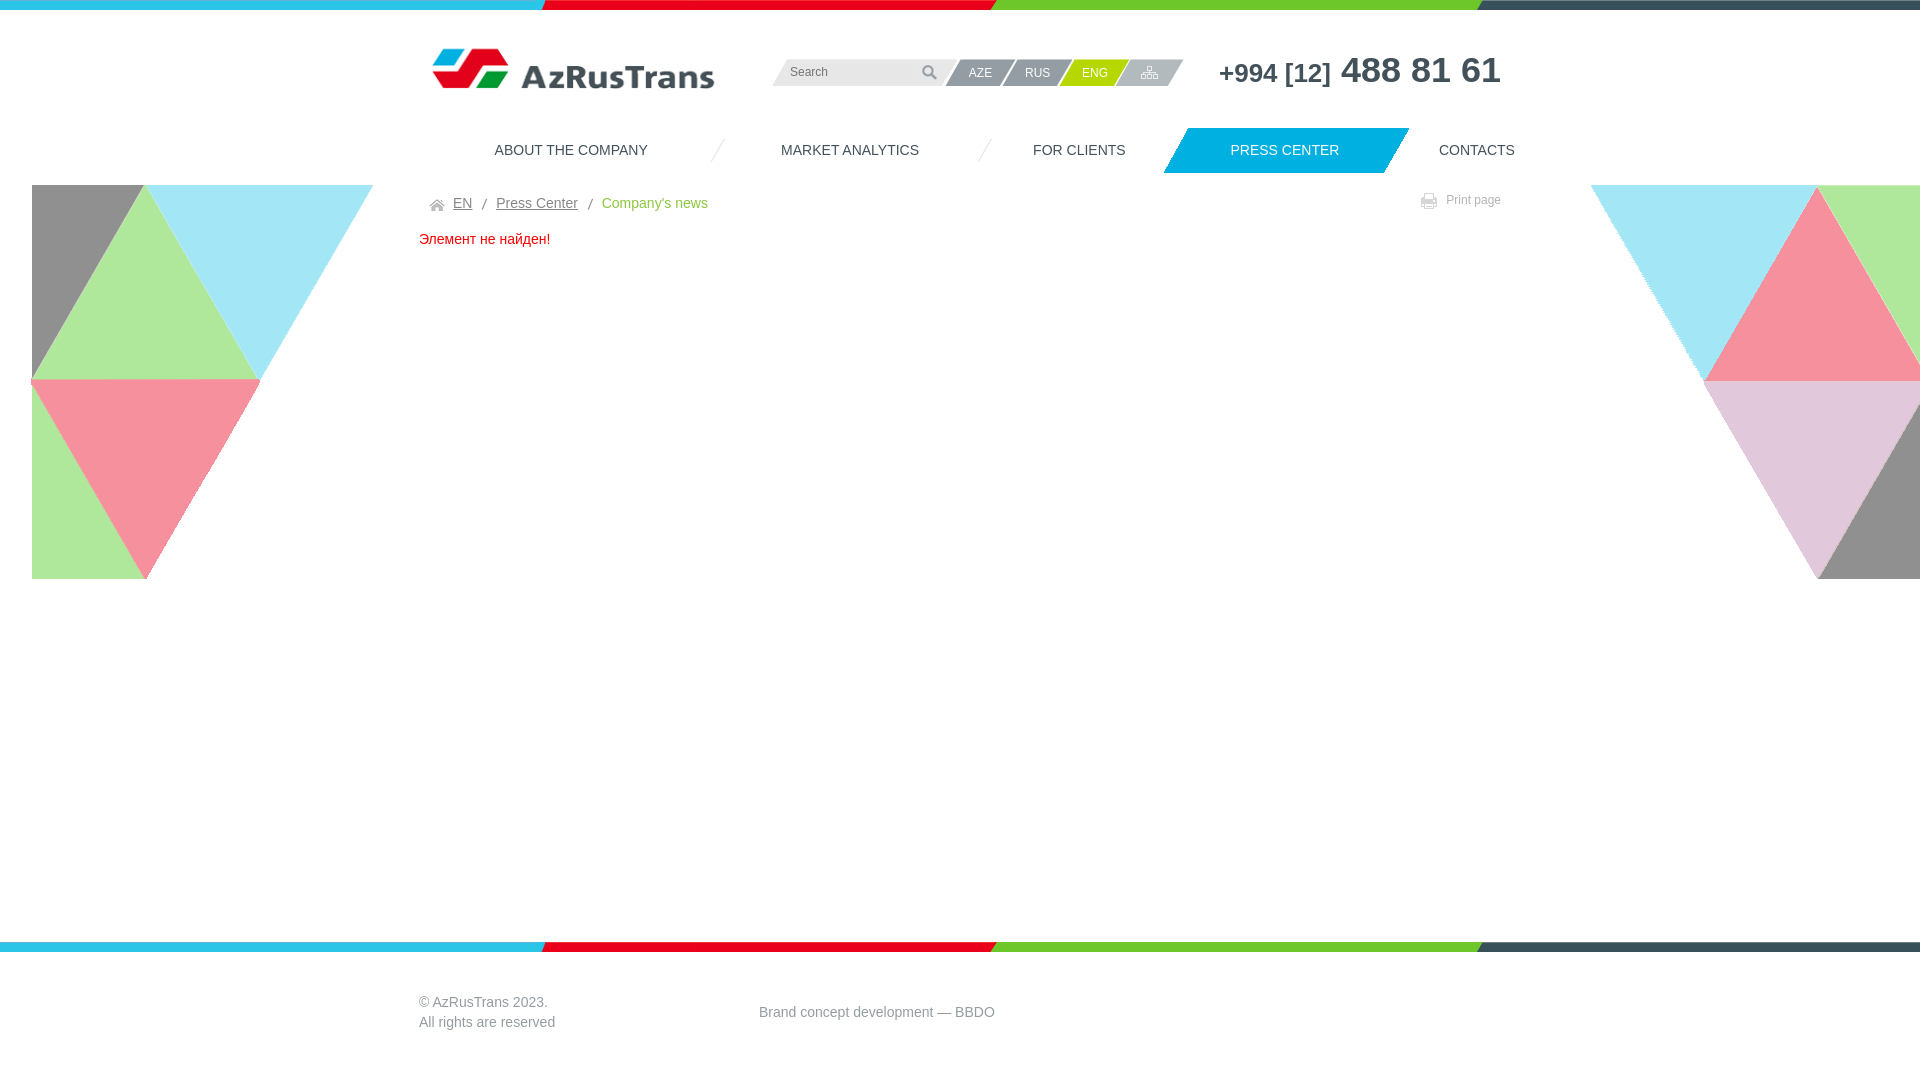  Describe the element at coordinates (1103, 72) in the screenshot. I see `ENG` at that location.